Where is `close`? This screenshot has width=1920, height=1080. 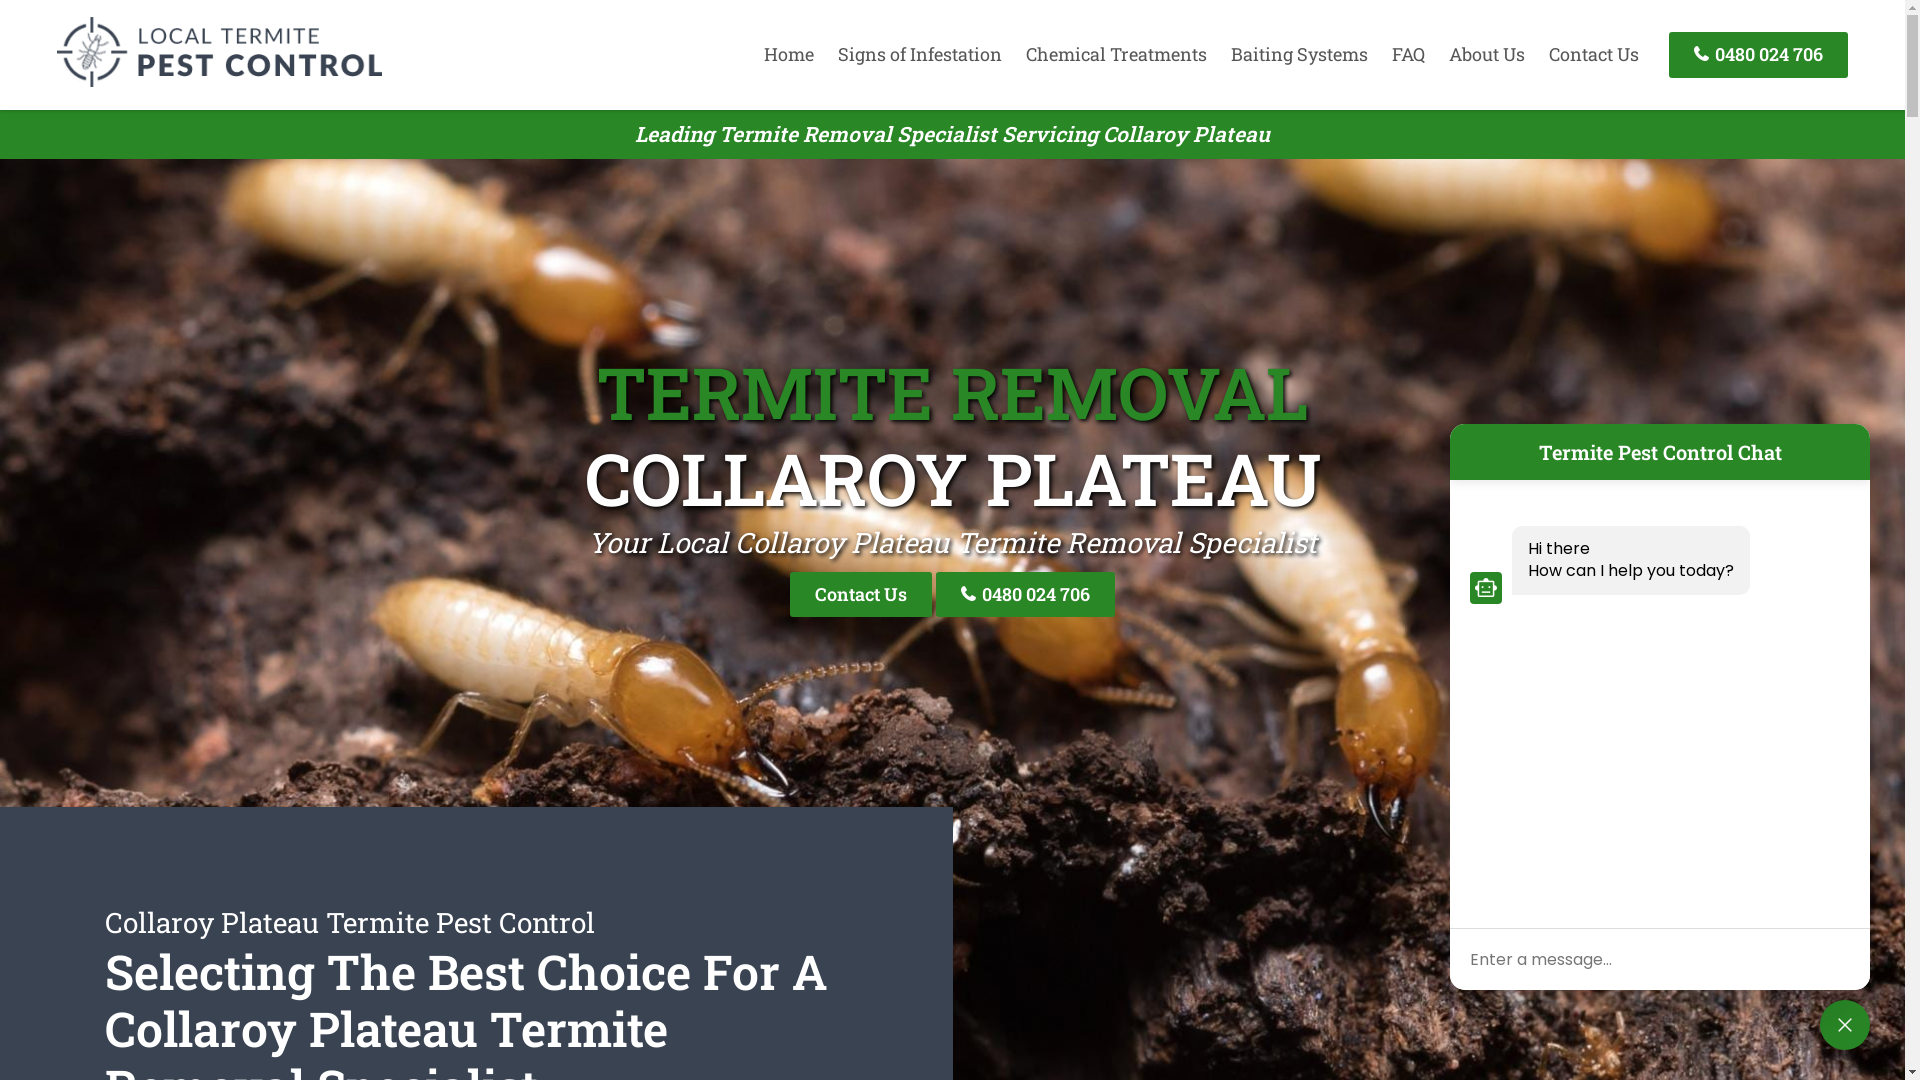 close is located at coordinates (1845, 1025).